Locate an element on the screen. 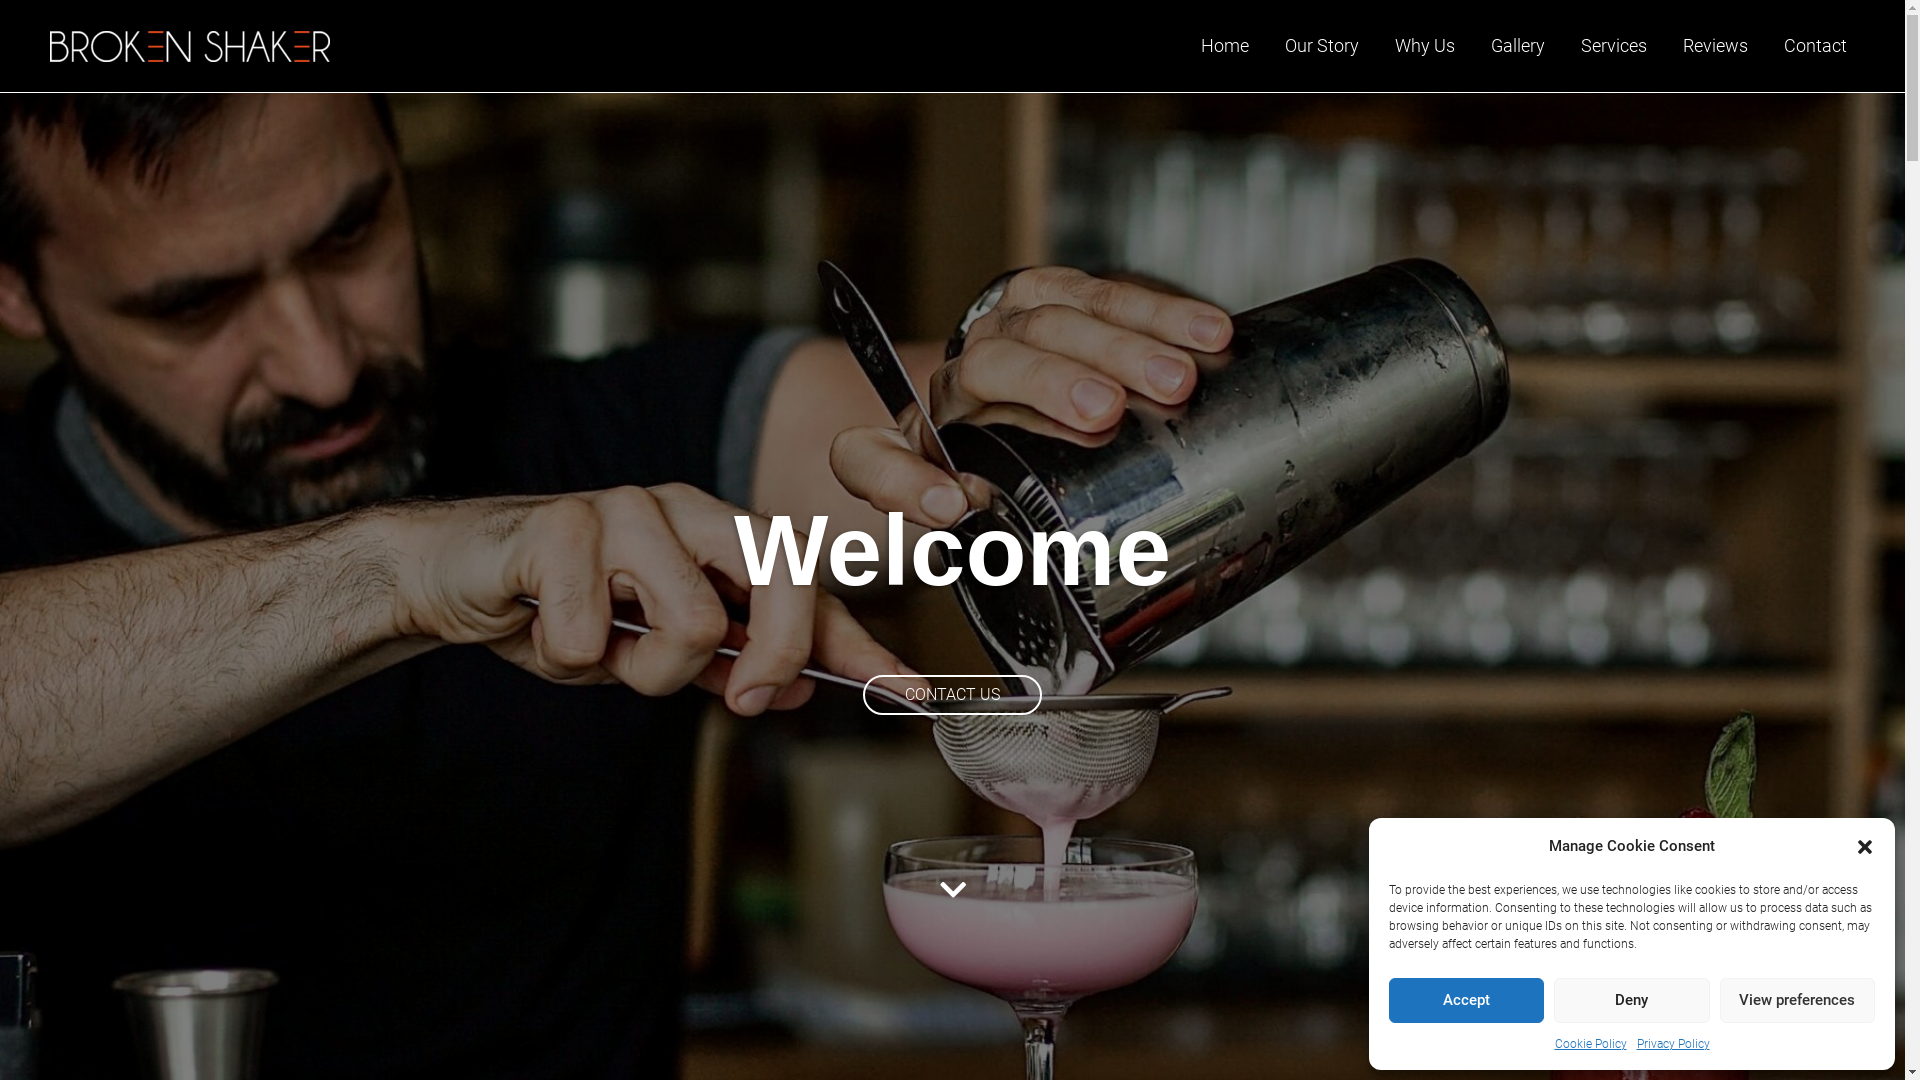 This screenshot has height=1080, width=1920. Services is located at coordinates (1614, 46).